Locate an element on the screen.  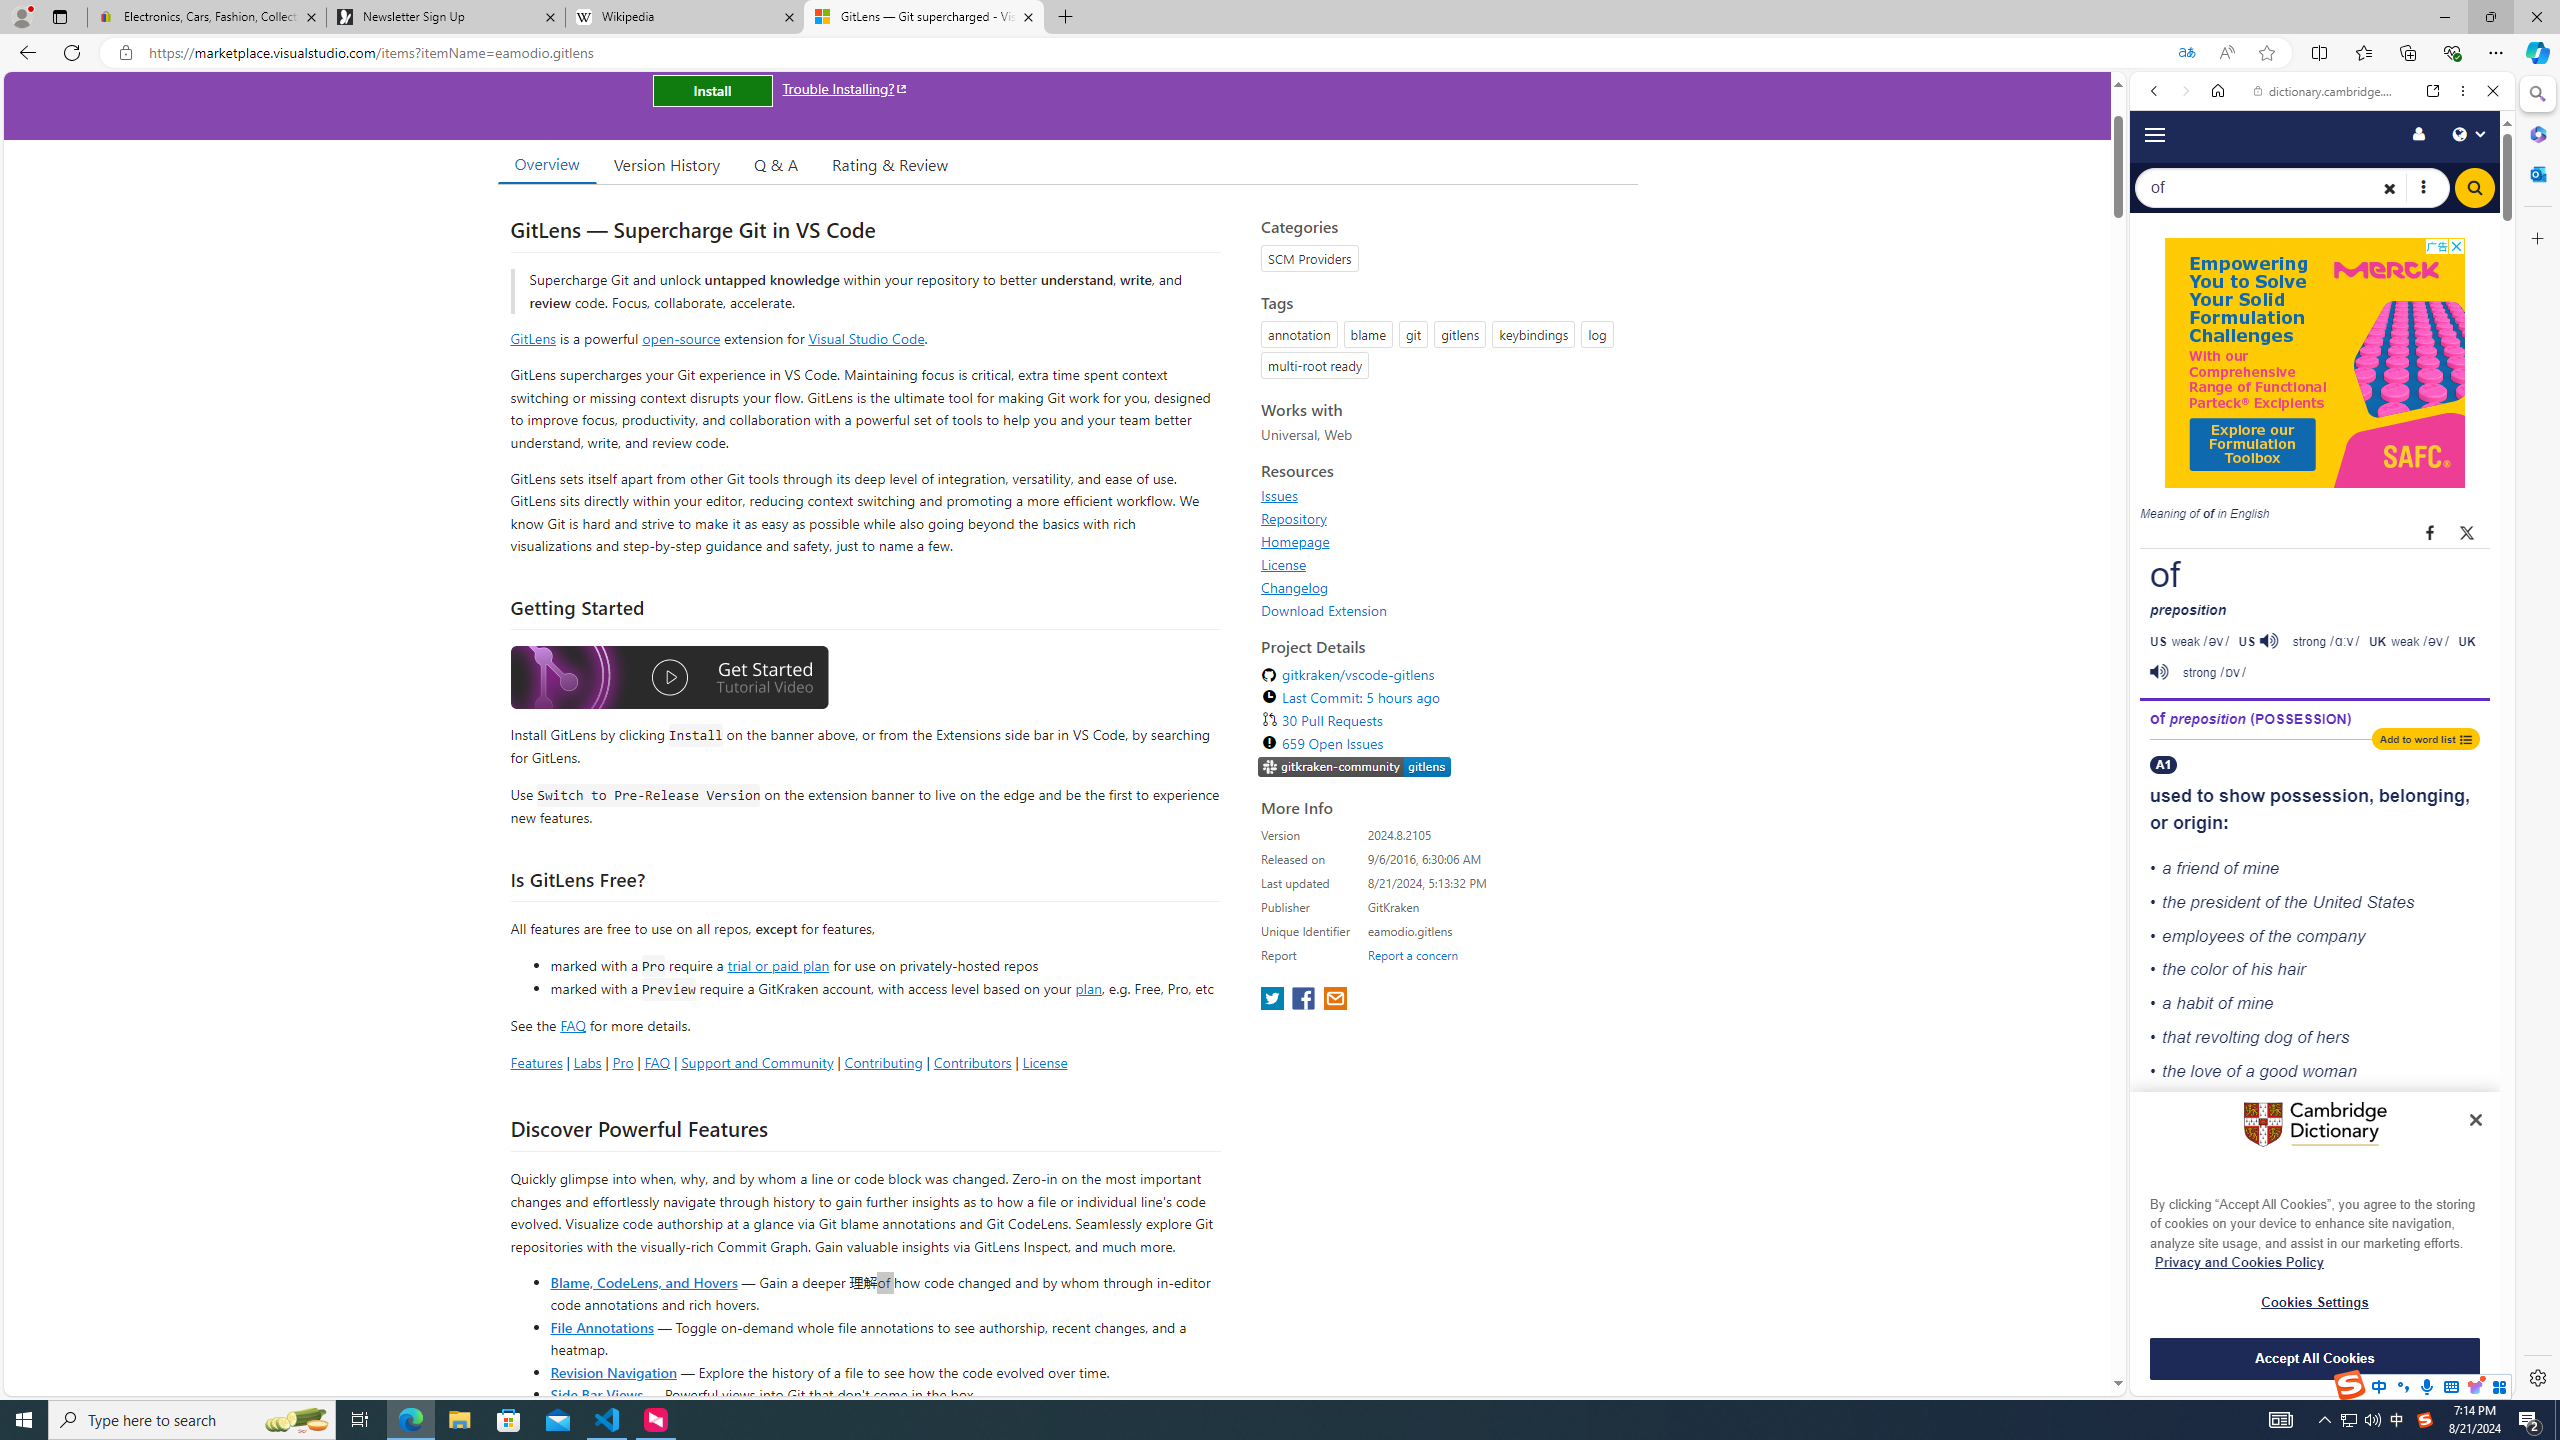
Labs is located at coordinates (587, 1062).